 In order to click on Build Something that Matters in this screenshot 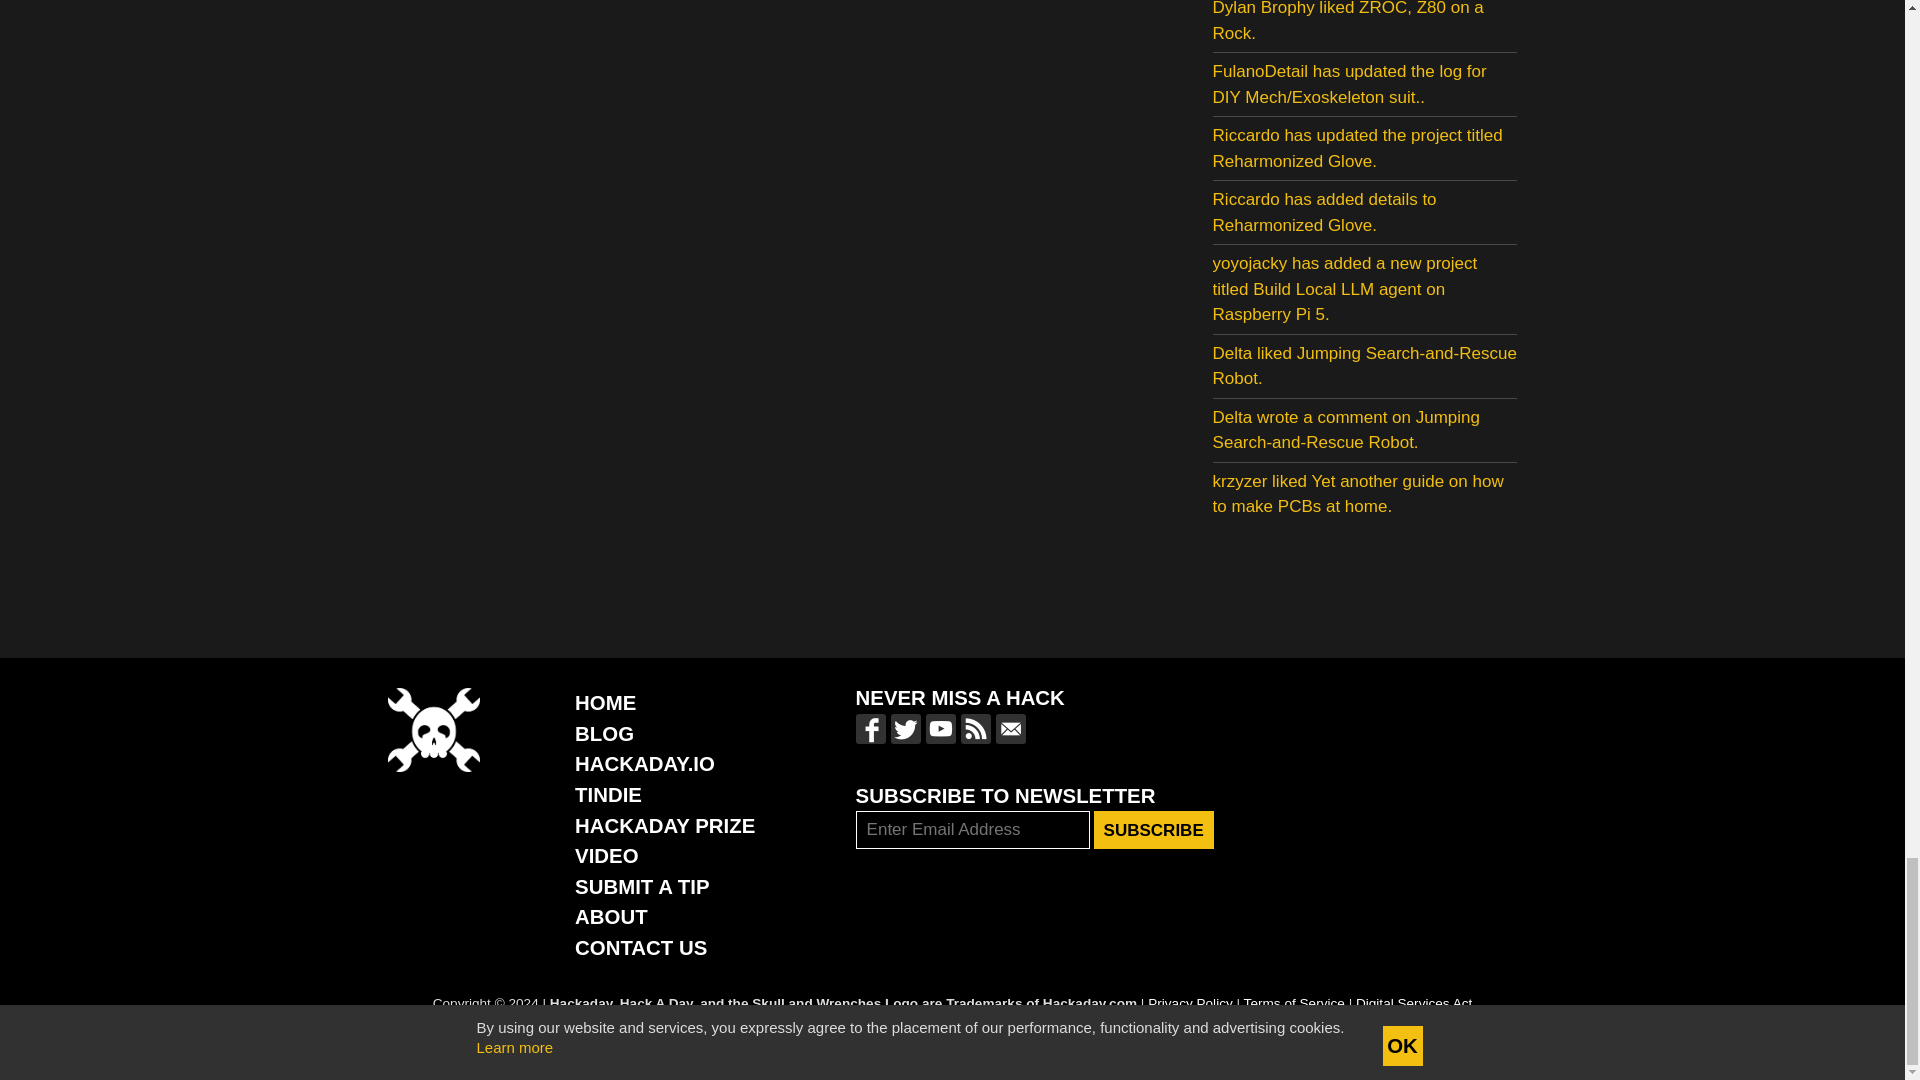, I will do `click(664, 826)`.